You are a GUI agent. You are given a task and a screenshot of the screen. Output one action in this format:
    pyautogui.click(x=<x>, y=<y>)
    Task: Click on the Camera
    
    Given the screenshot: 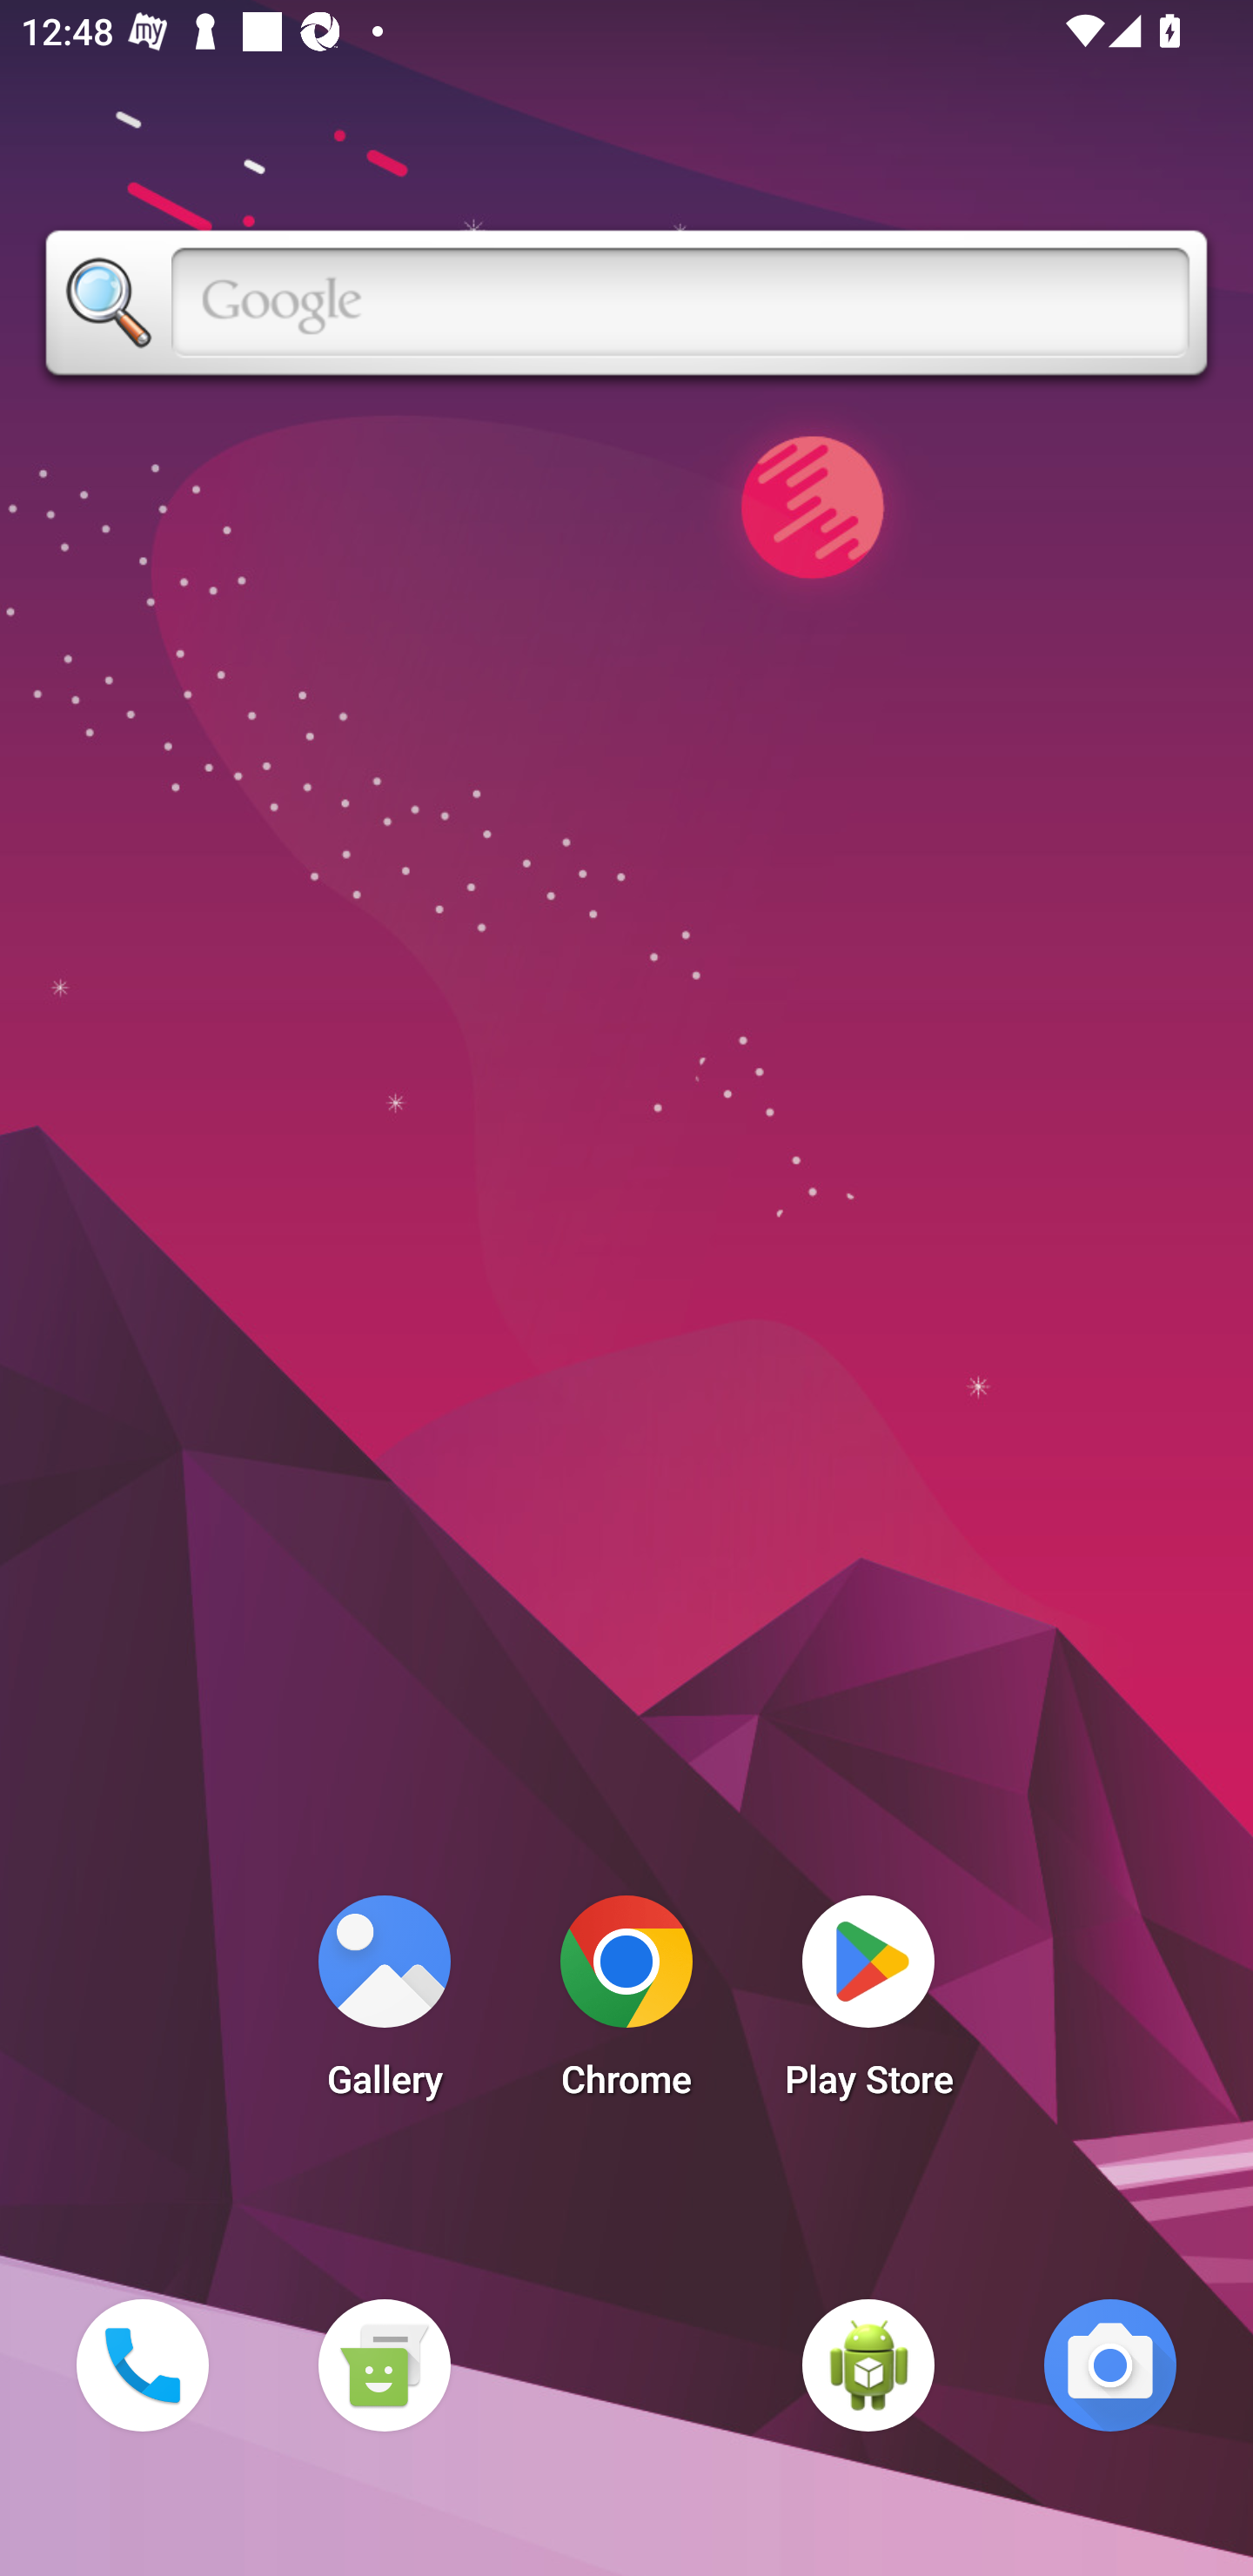 What is the action you would take?
    pyautogui.click(x=1110, y=2365)
    